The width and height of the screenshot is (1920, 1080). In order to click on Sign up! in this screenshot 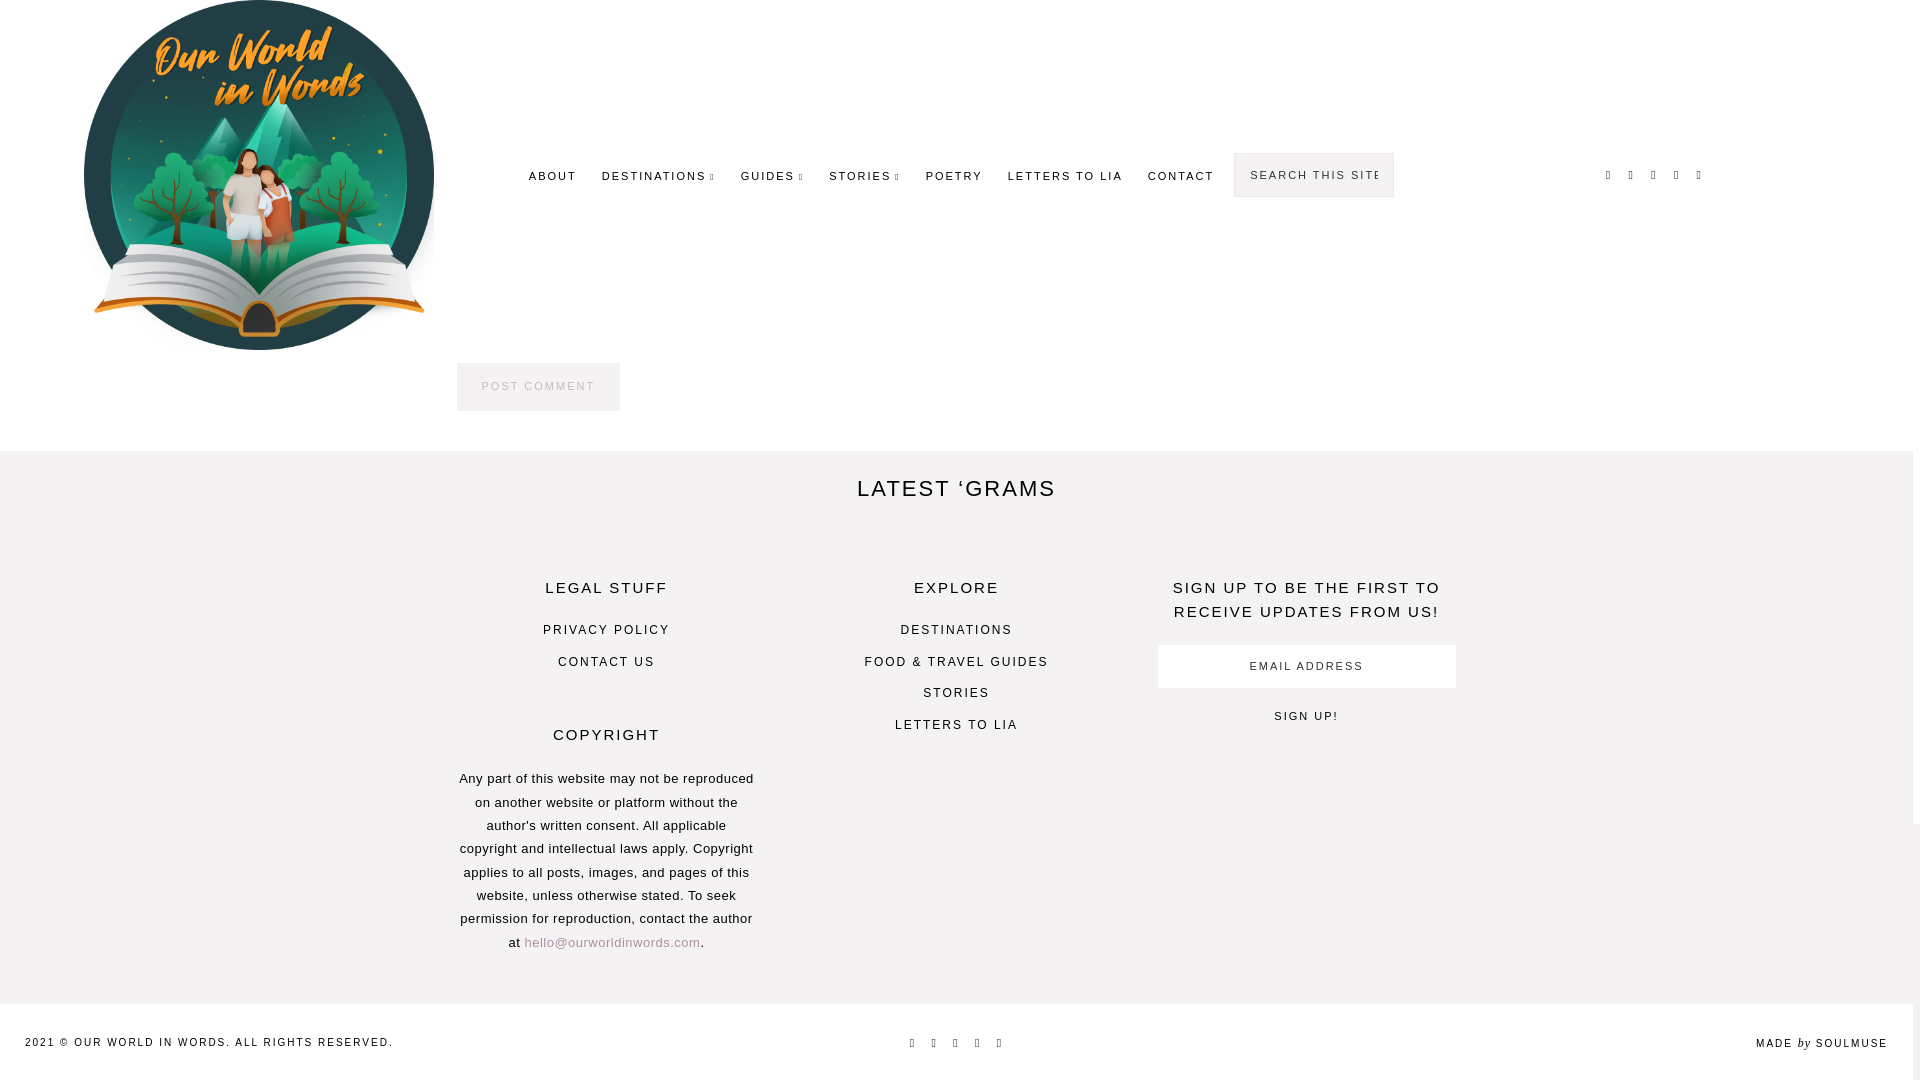, I will do `click(1305, 716)`.